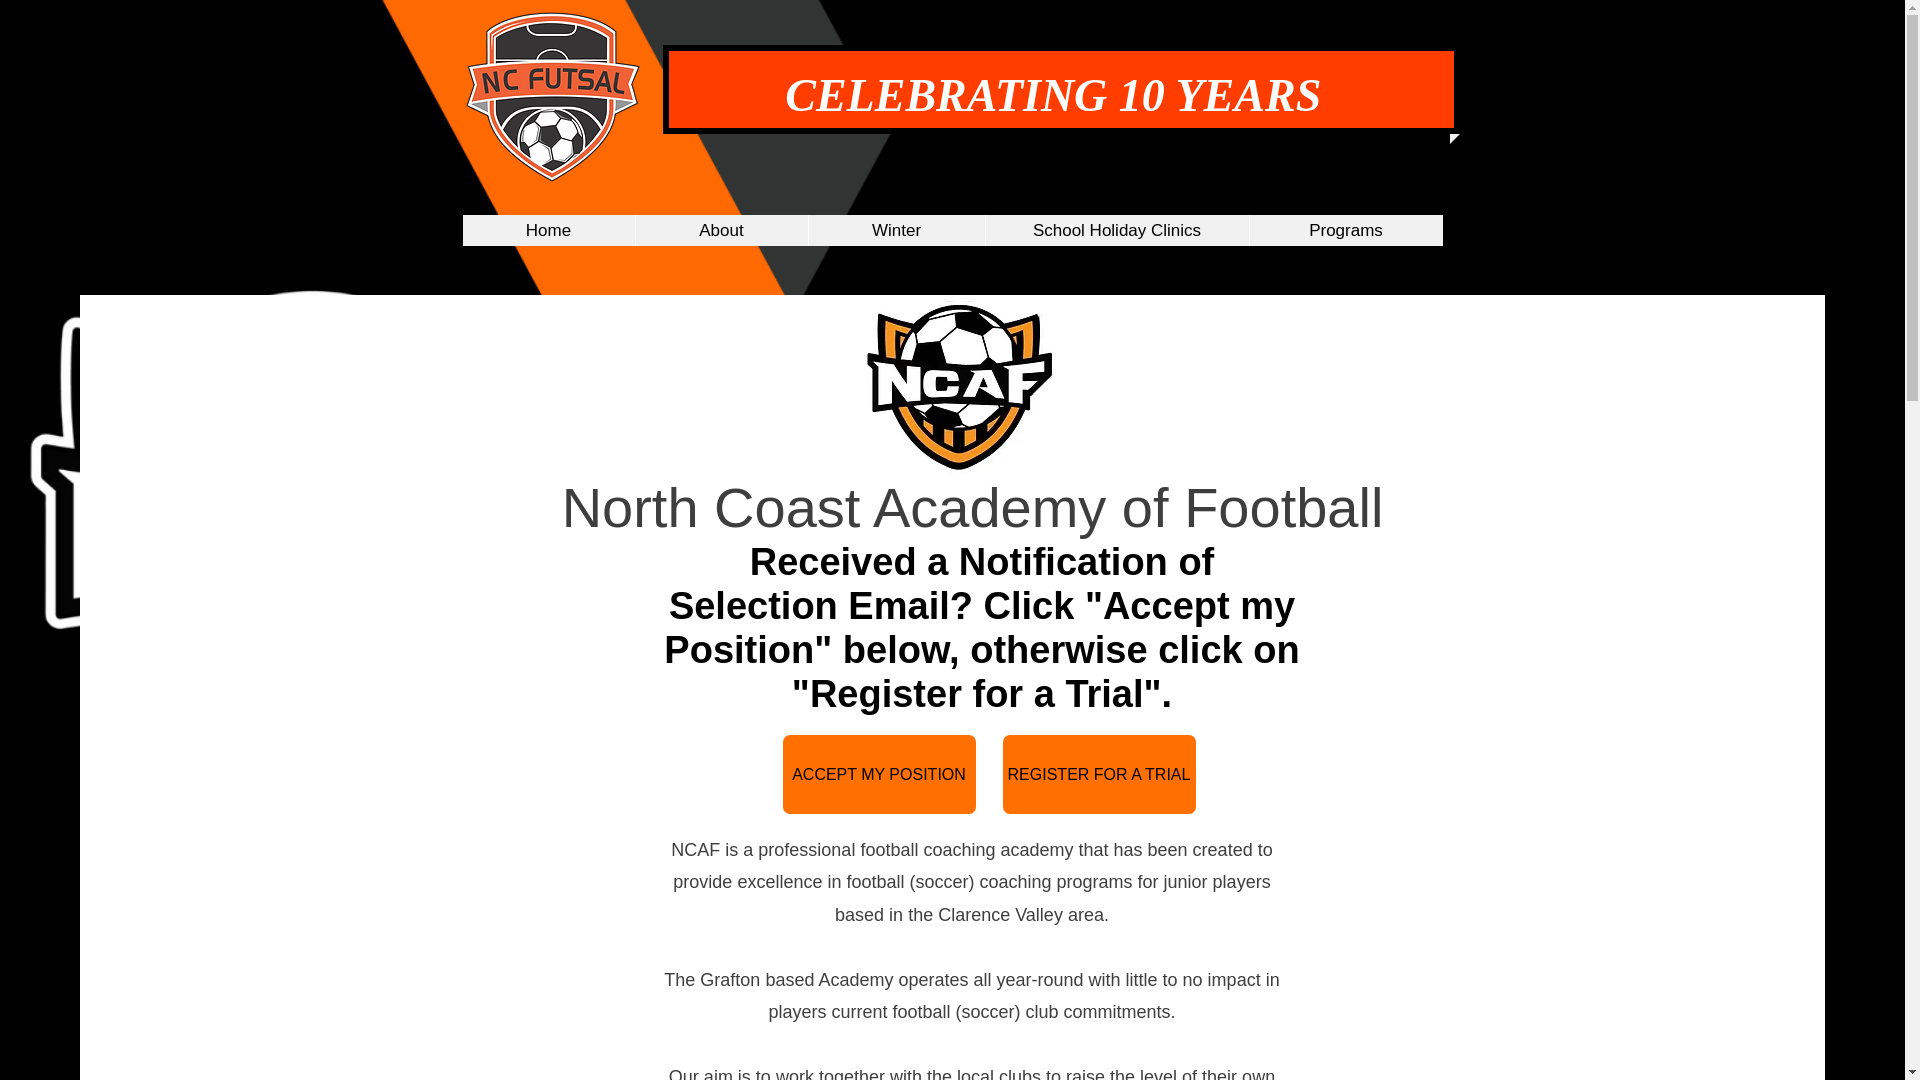 Image resolution: width=1920 pixels, height=1080 pixels. Describe the element at coordinates (878, 774) in the screenshot. I see `ACCEPT MY POSITION` at that location.